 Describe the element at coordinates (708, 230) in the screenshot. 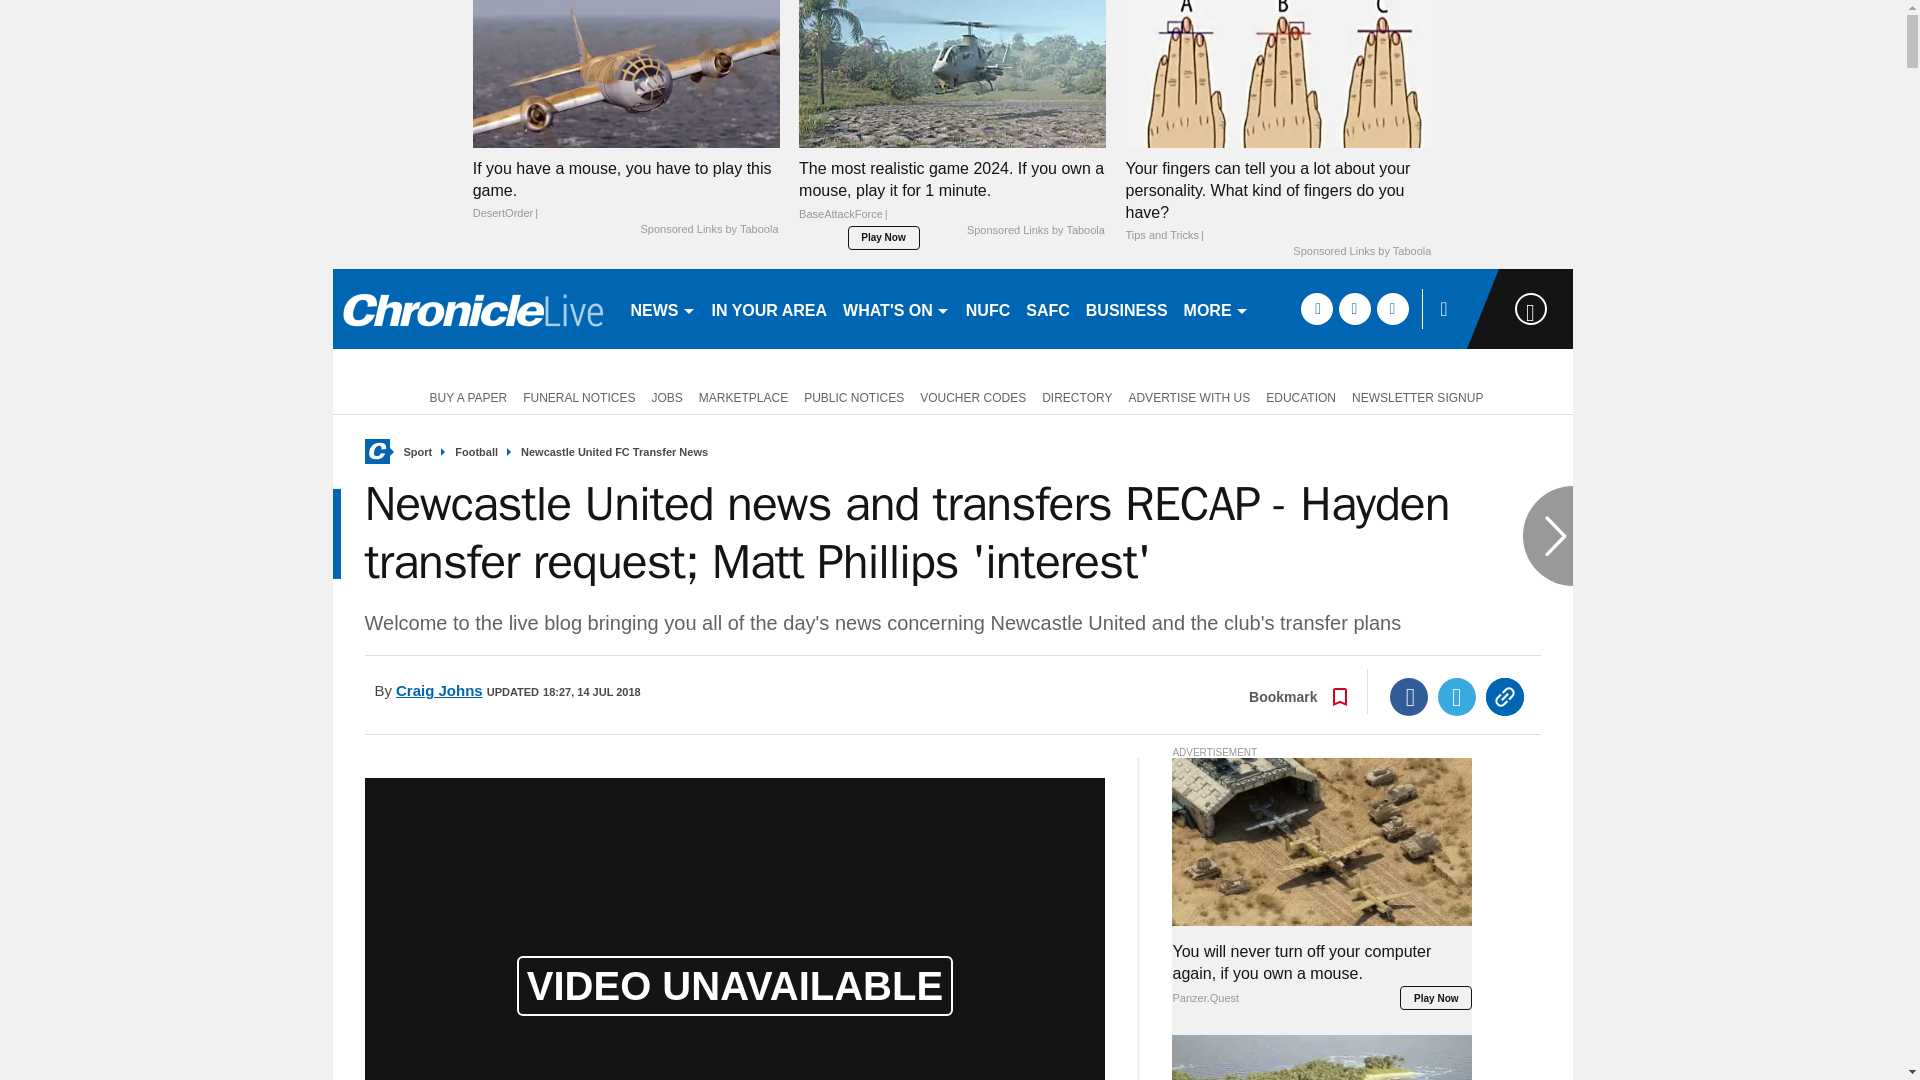

I see `Sponsored Links by Taboola` at that location.